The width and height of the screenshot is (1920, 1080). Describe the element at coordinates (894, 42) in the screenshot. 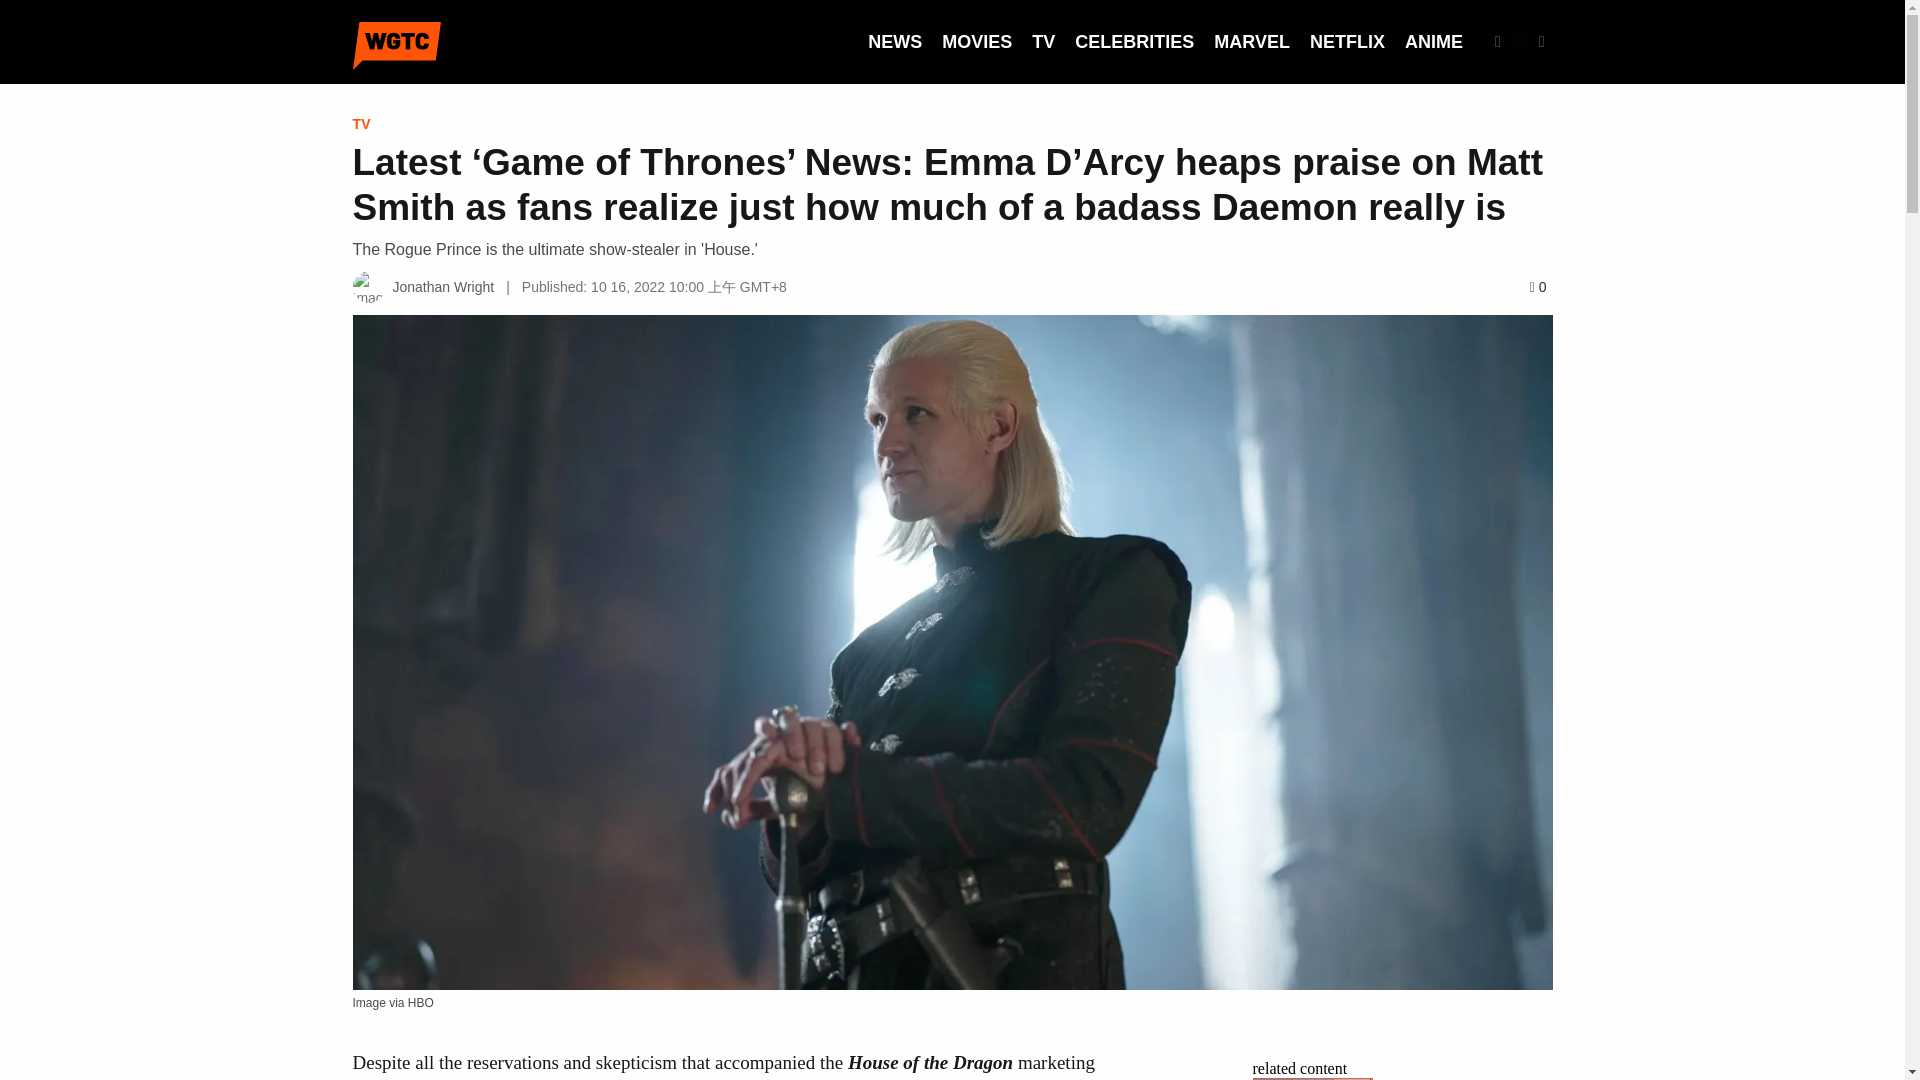

I see `NEWS` at that location.